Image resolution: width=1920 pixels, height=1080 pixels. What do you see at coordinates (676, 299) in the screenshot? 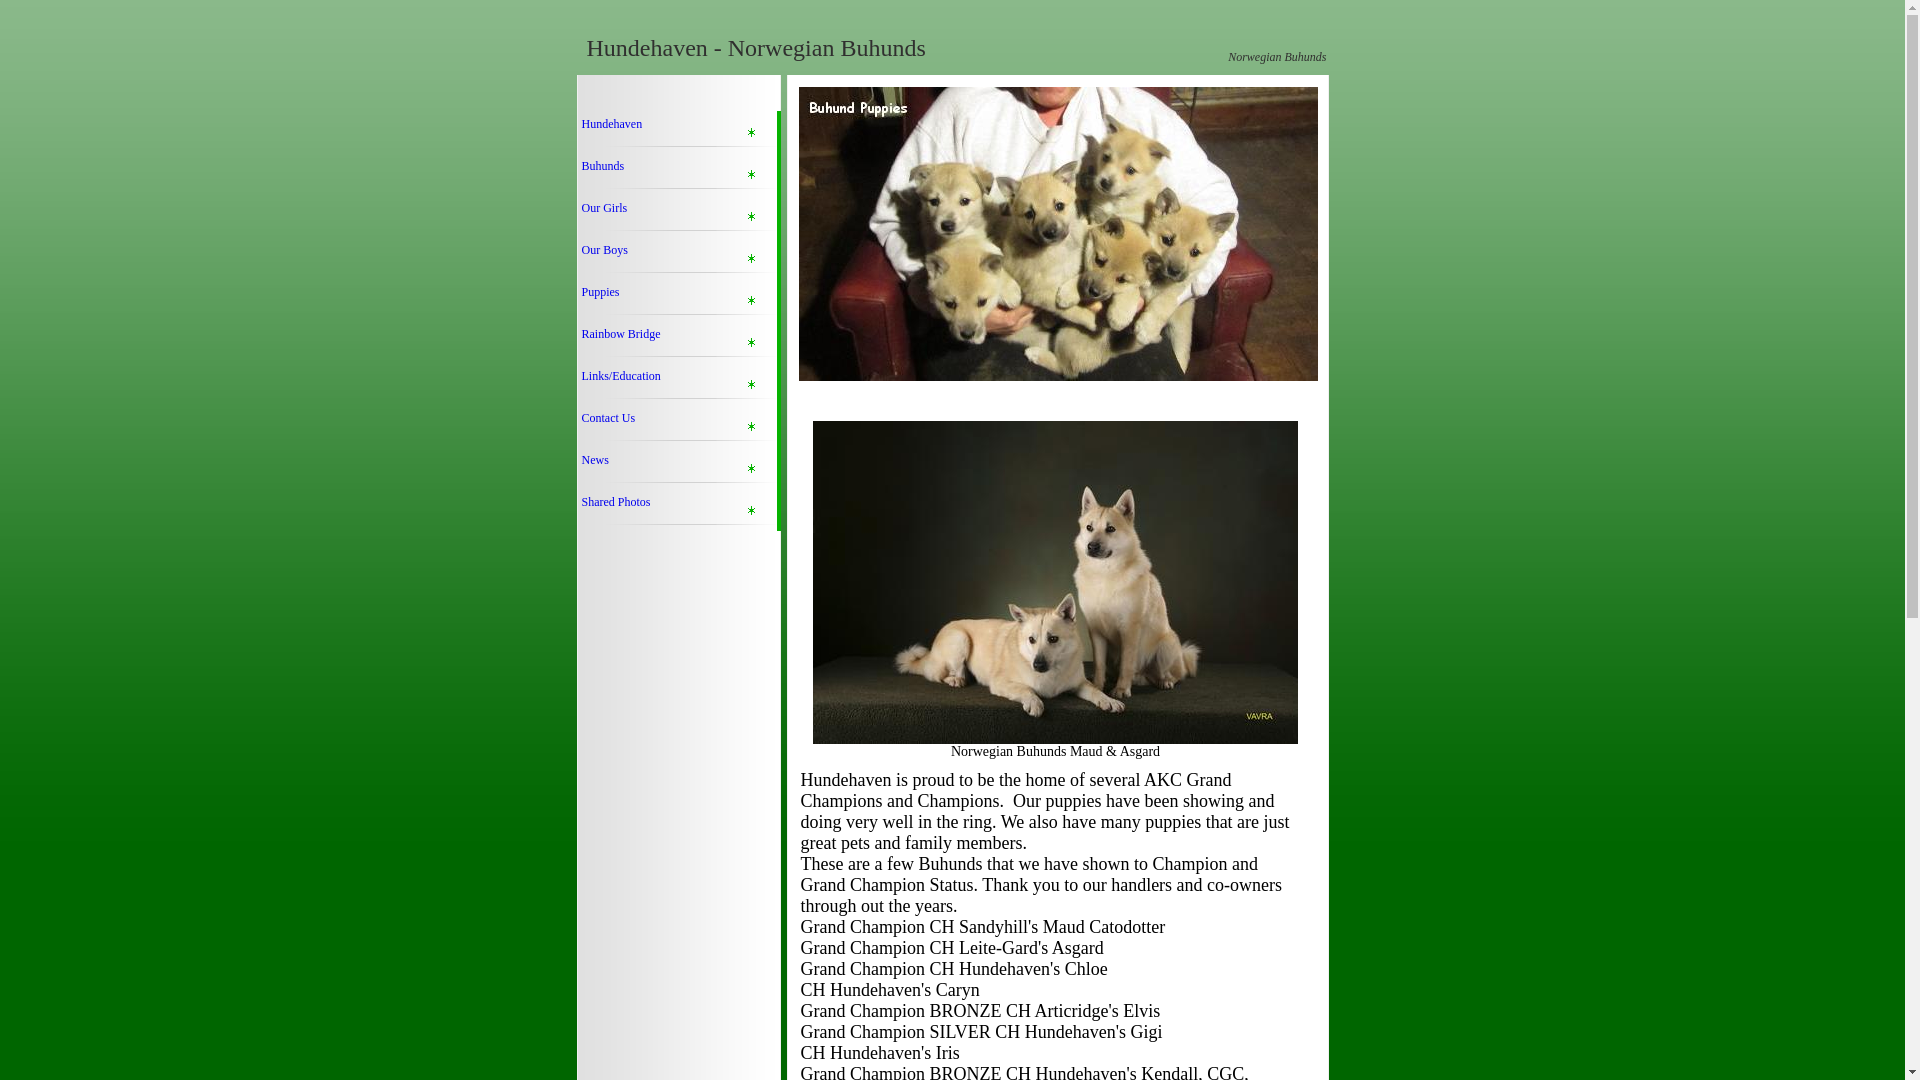
I see `Puppies` at bounding box center [676, 299].